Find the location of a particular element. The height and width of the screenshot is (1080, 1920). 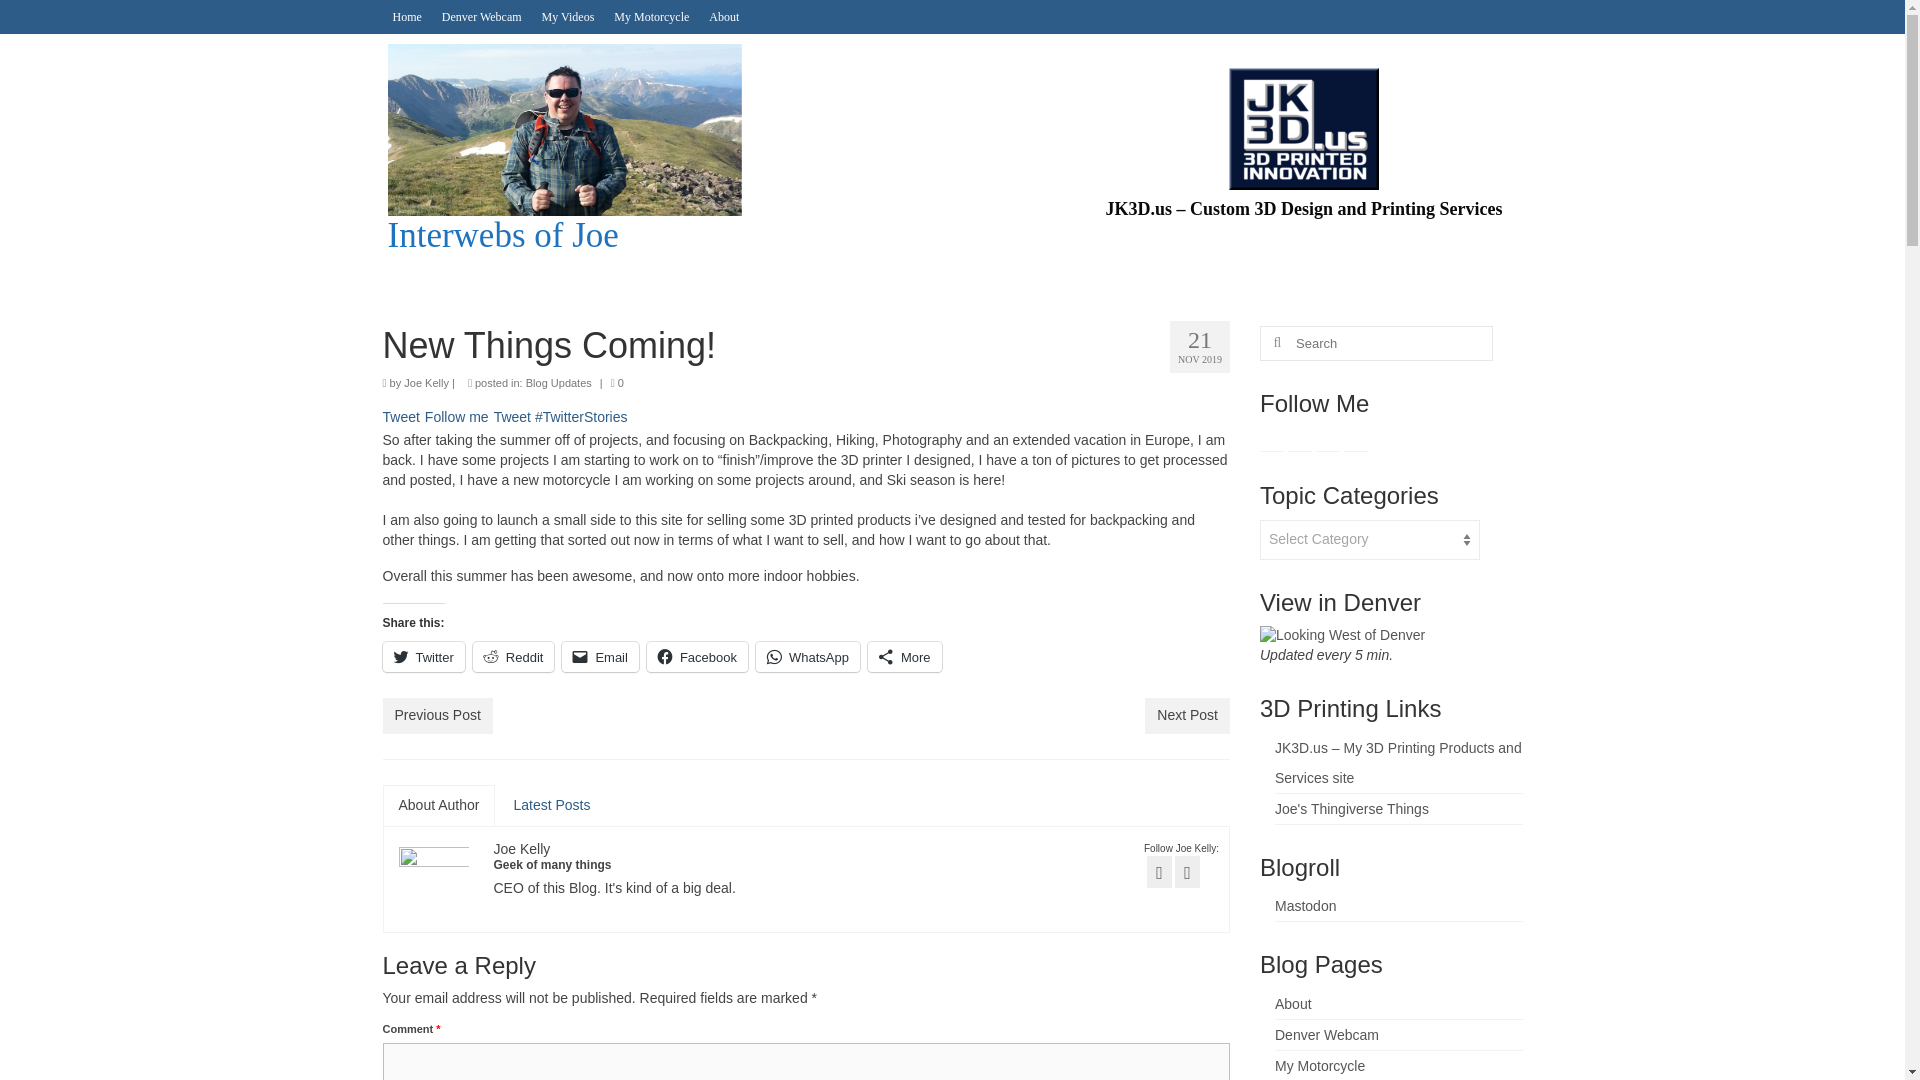

Joe Kelly is located at coordinates (522, 849).